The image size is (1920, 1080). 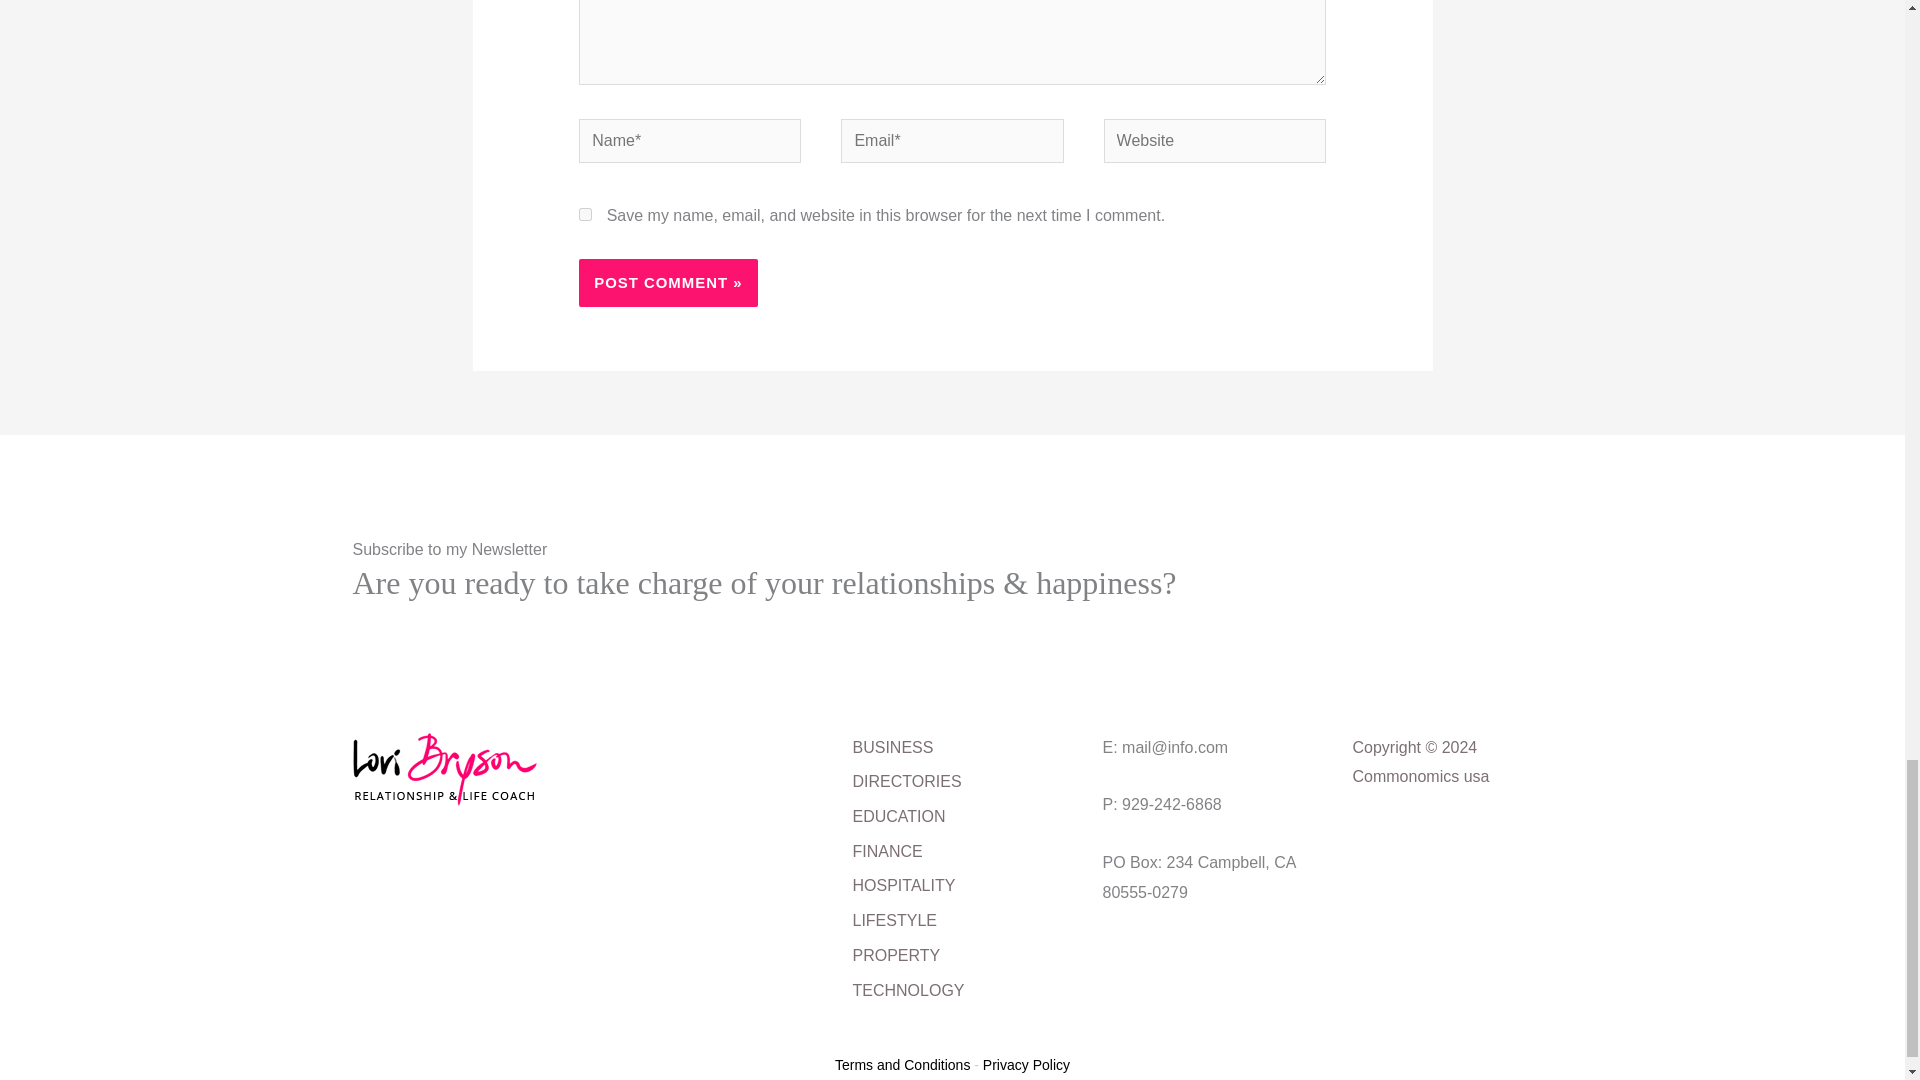 I want to click on Terms and Conditions, so click(x=902, y=1065).